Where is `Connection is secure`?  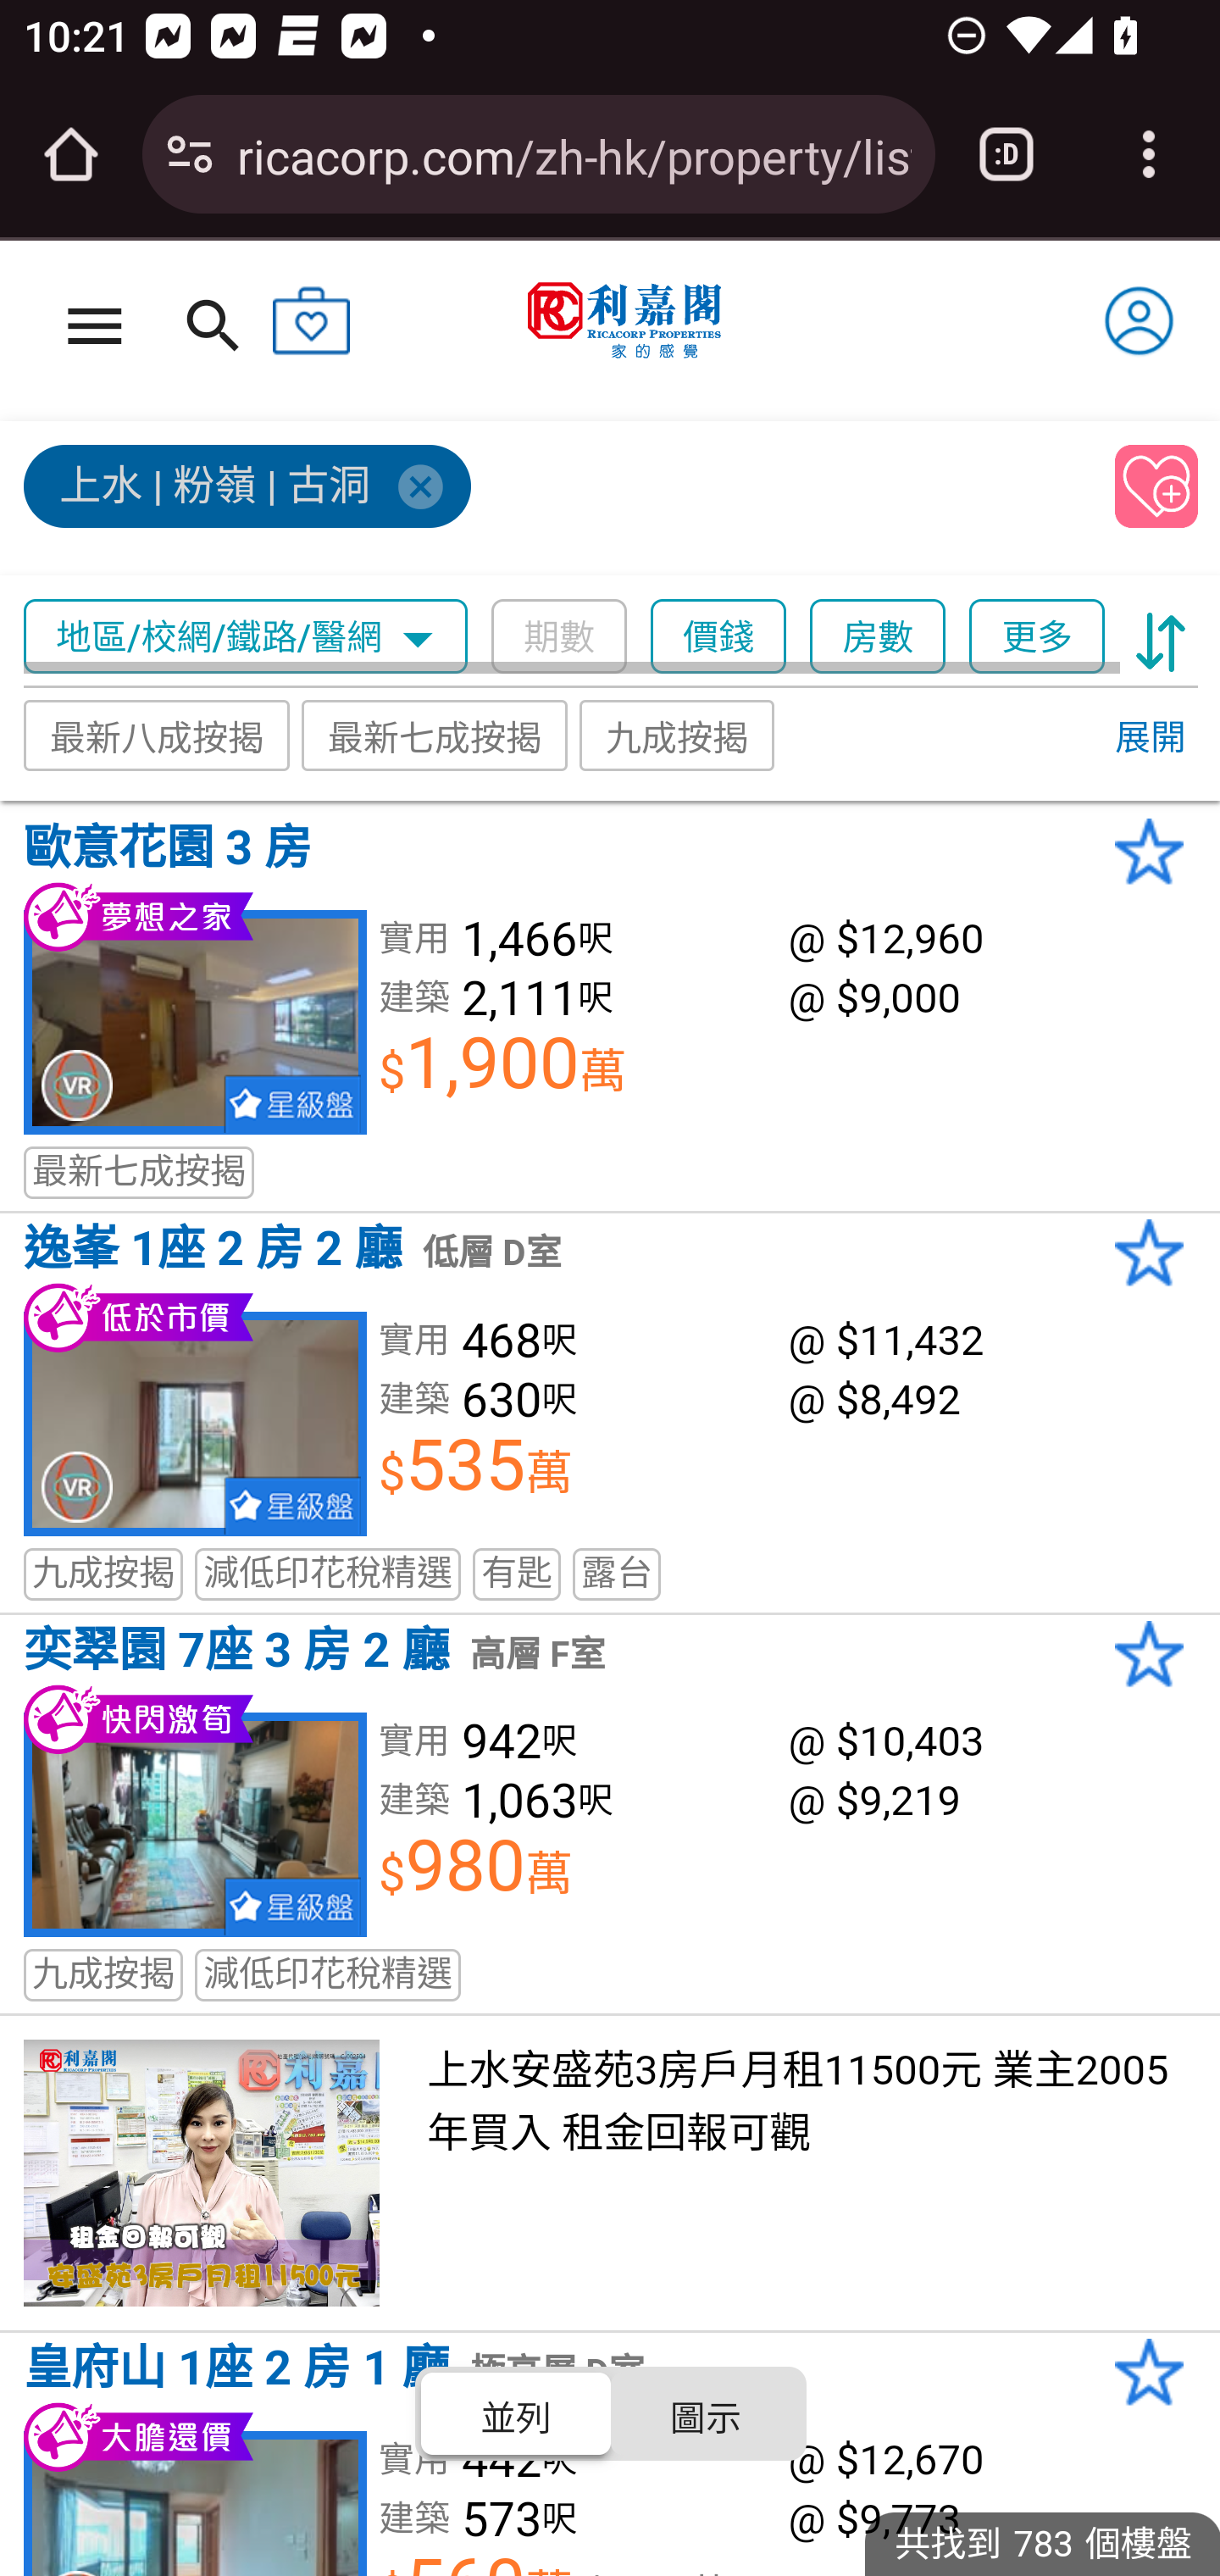 Connection is secure is located at coordinates (190, 154).